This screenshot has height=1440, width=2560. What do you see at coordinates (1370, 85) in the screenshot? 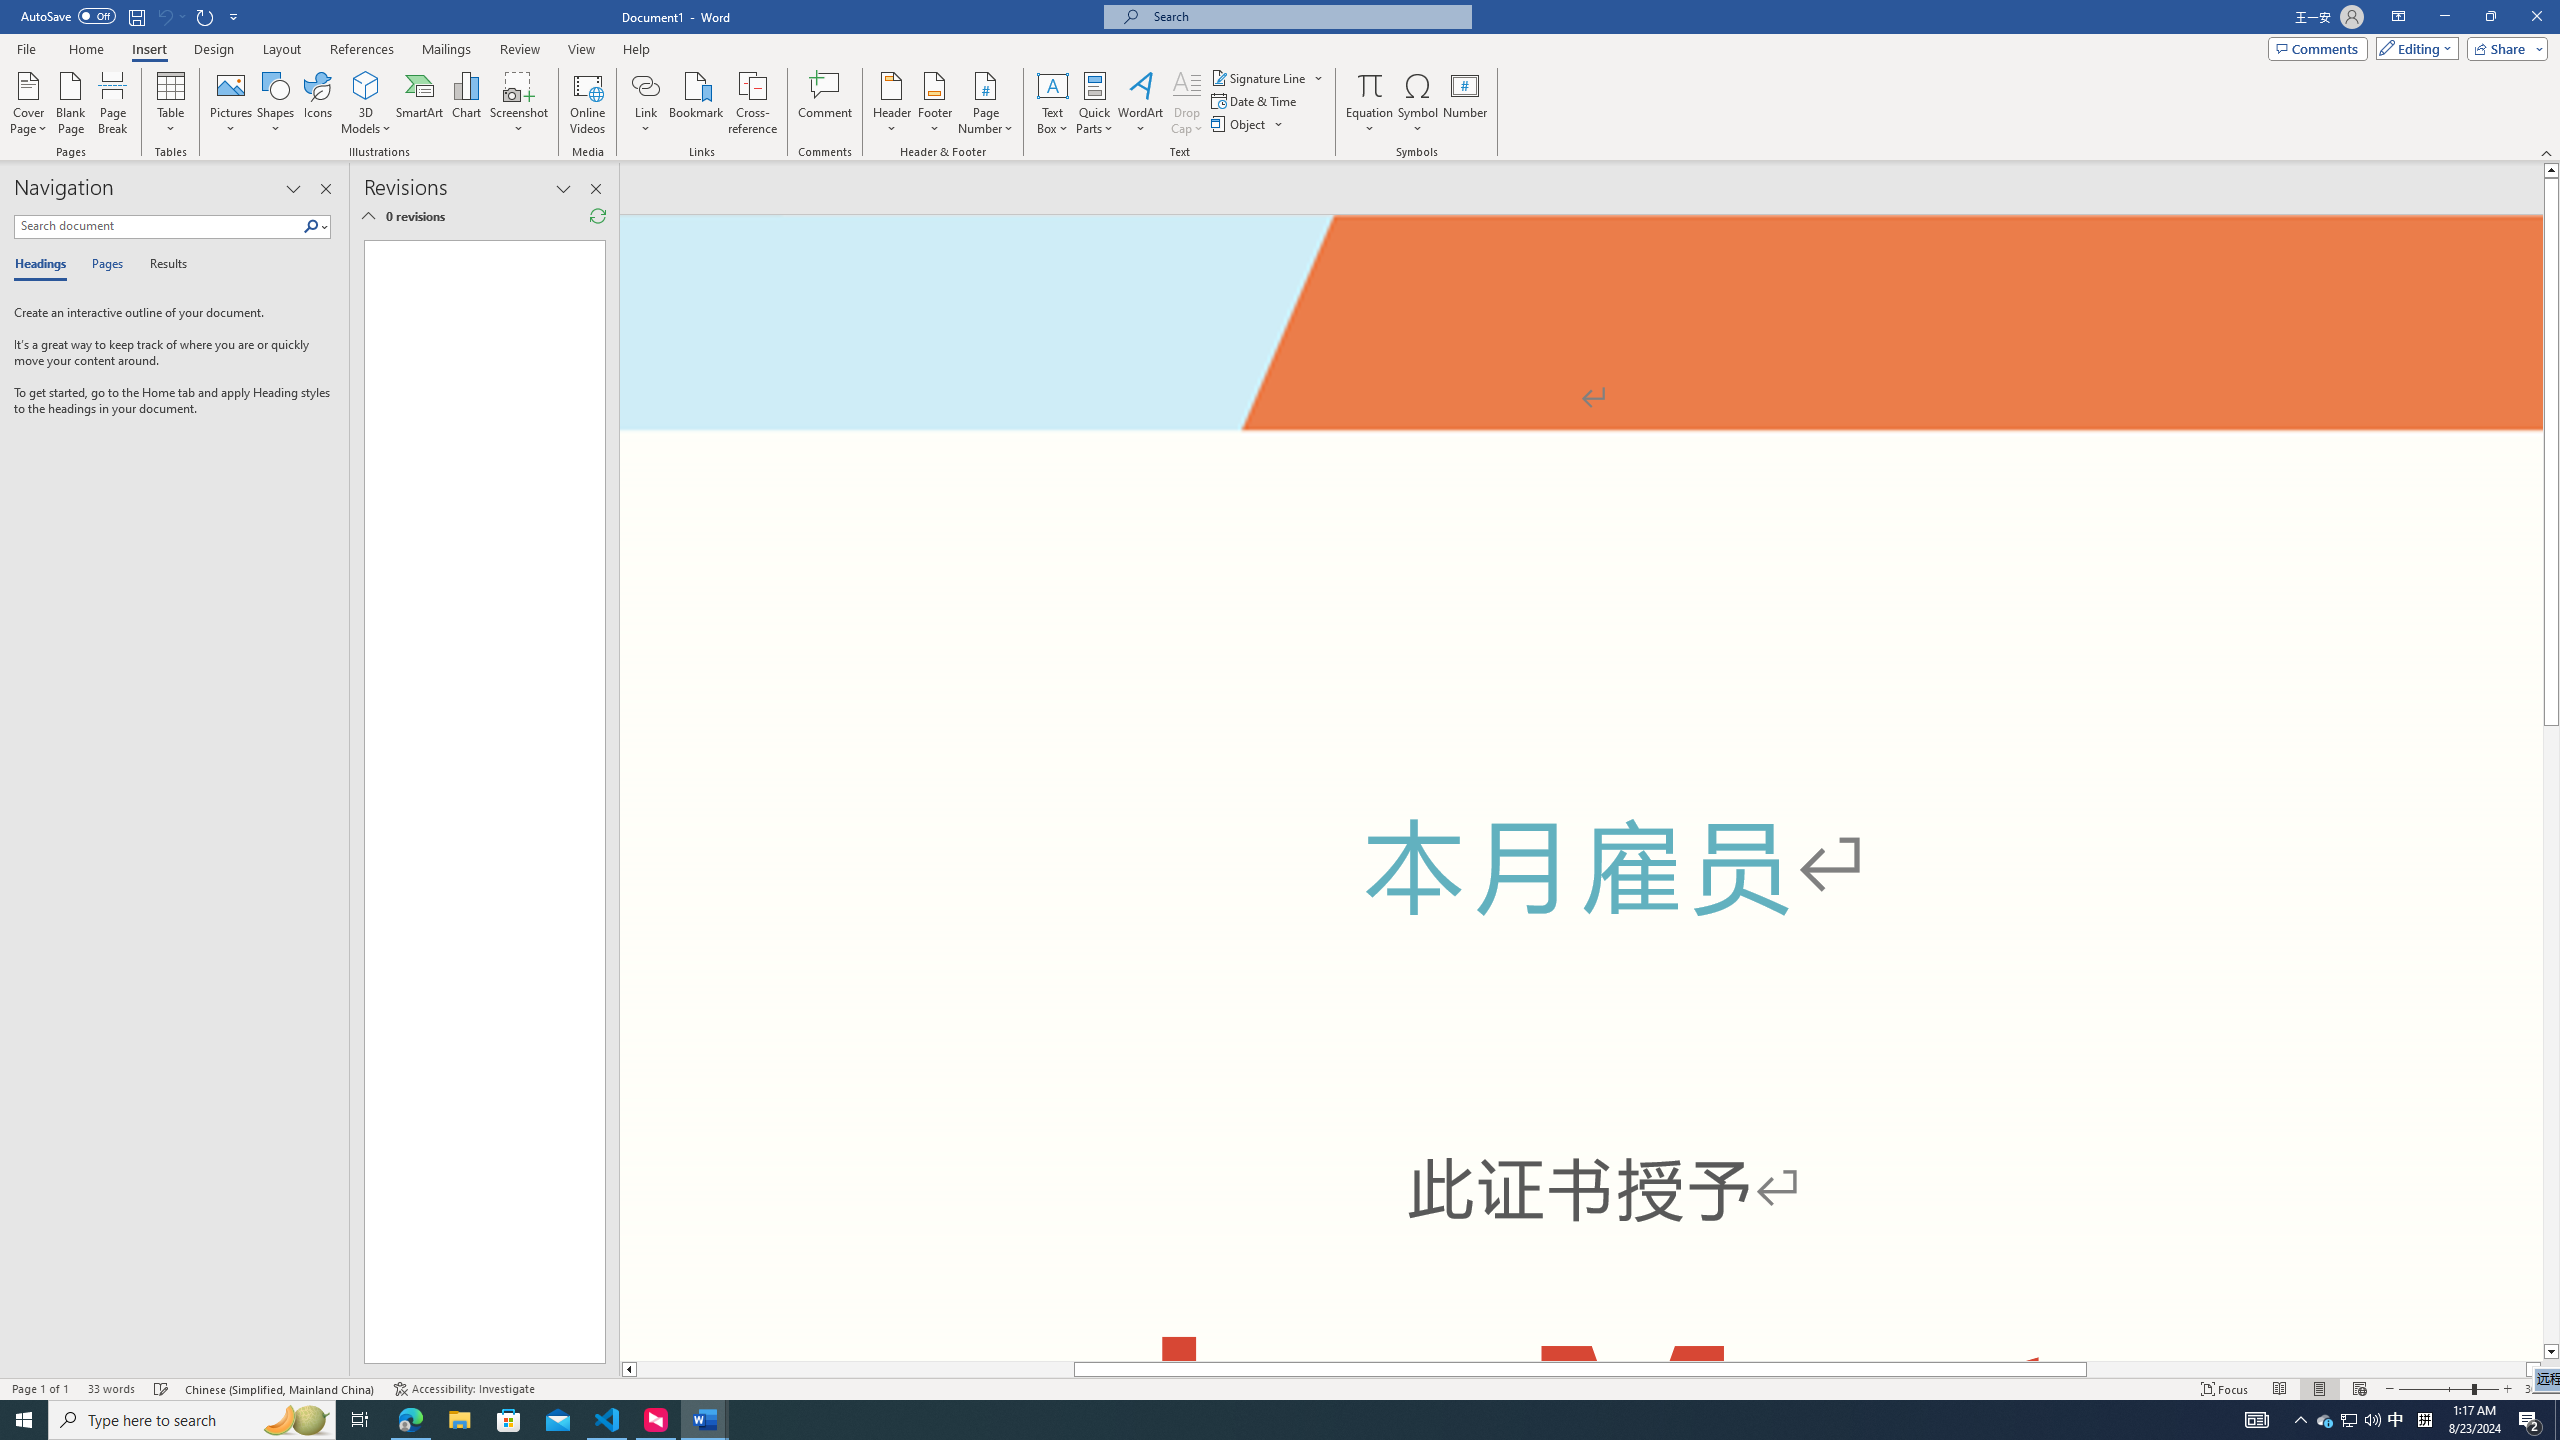
I see `Equation` at bounding box center [1370, 85].